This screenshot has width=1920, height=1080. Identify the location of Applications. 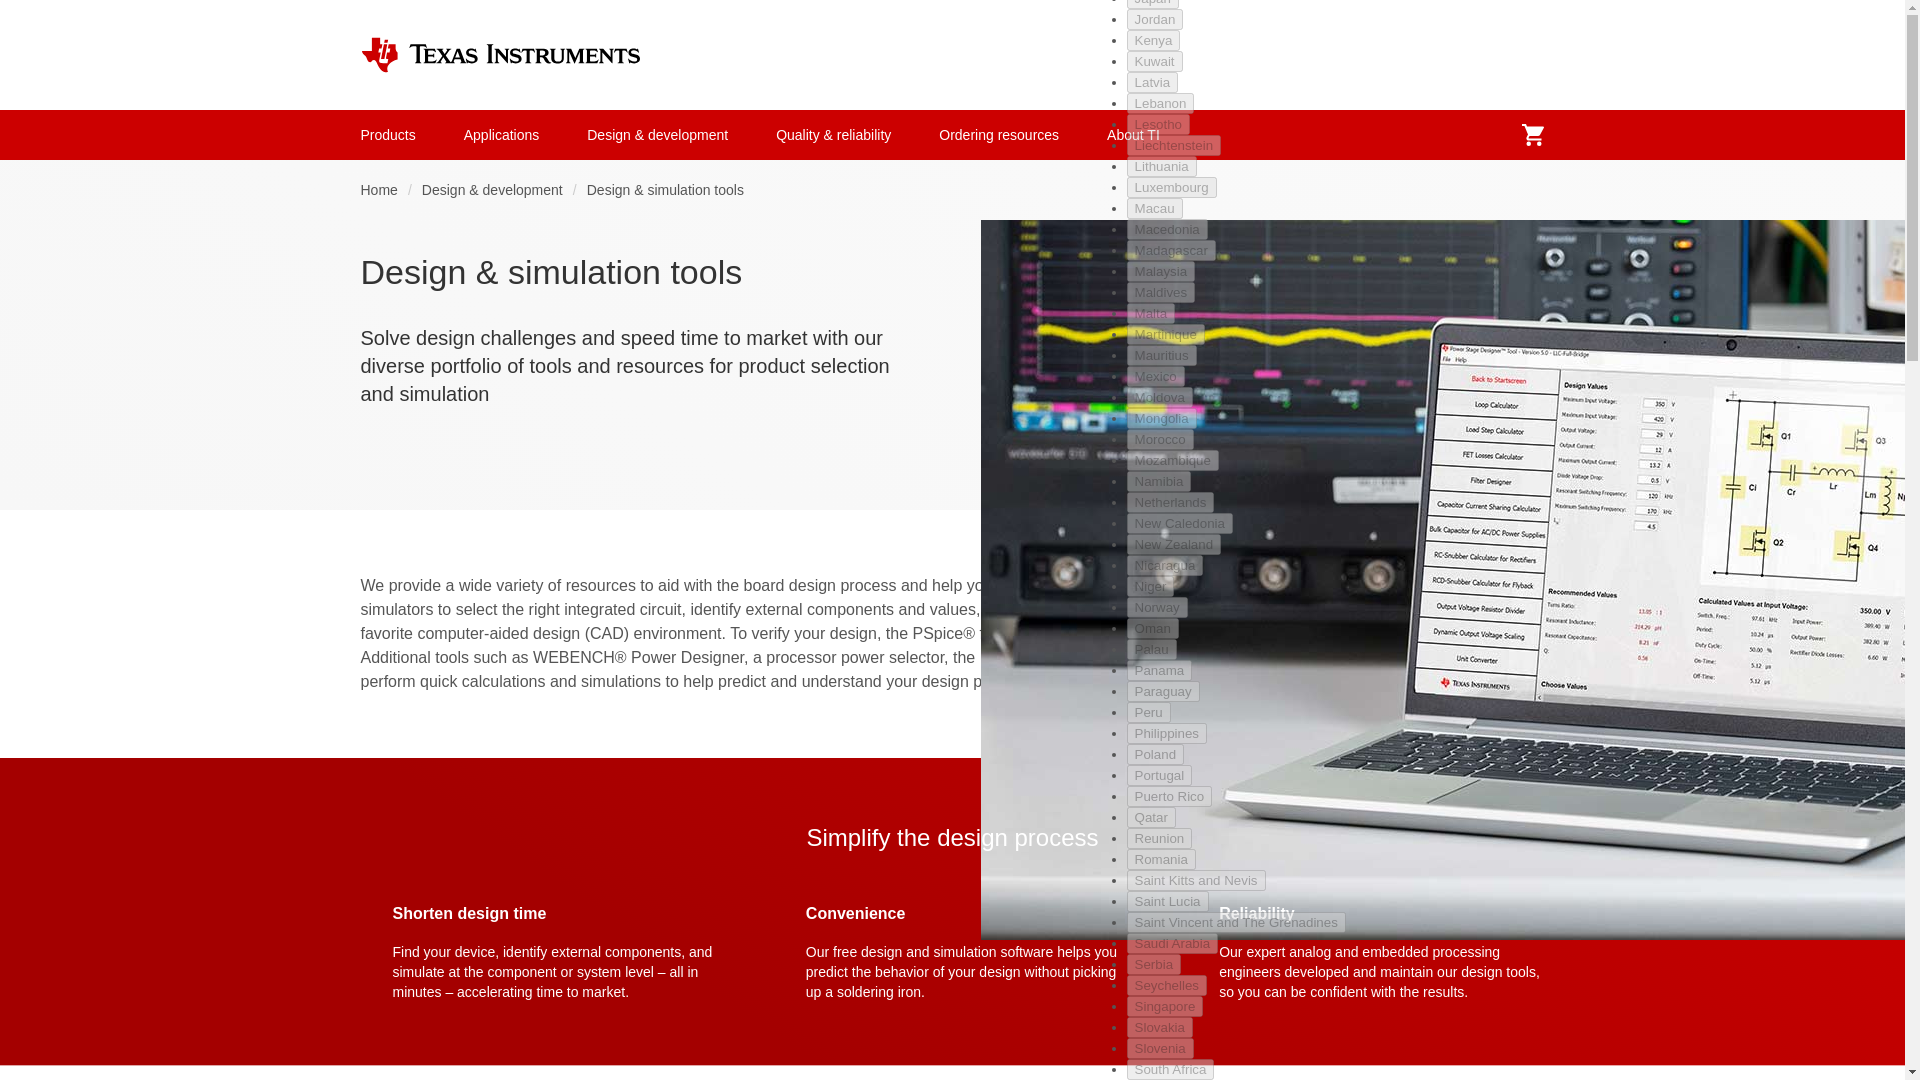
(502, 134).